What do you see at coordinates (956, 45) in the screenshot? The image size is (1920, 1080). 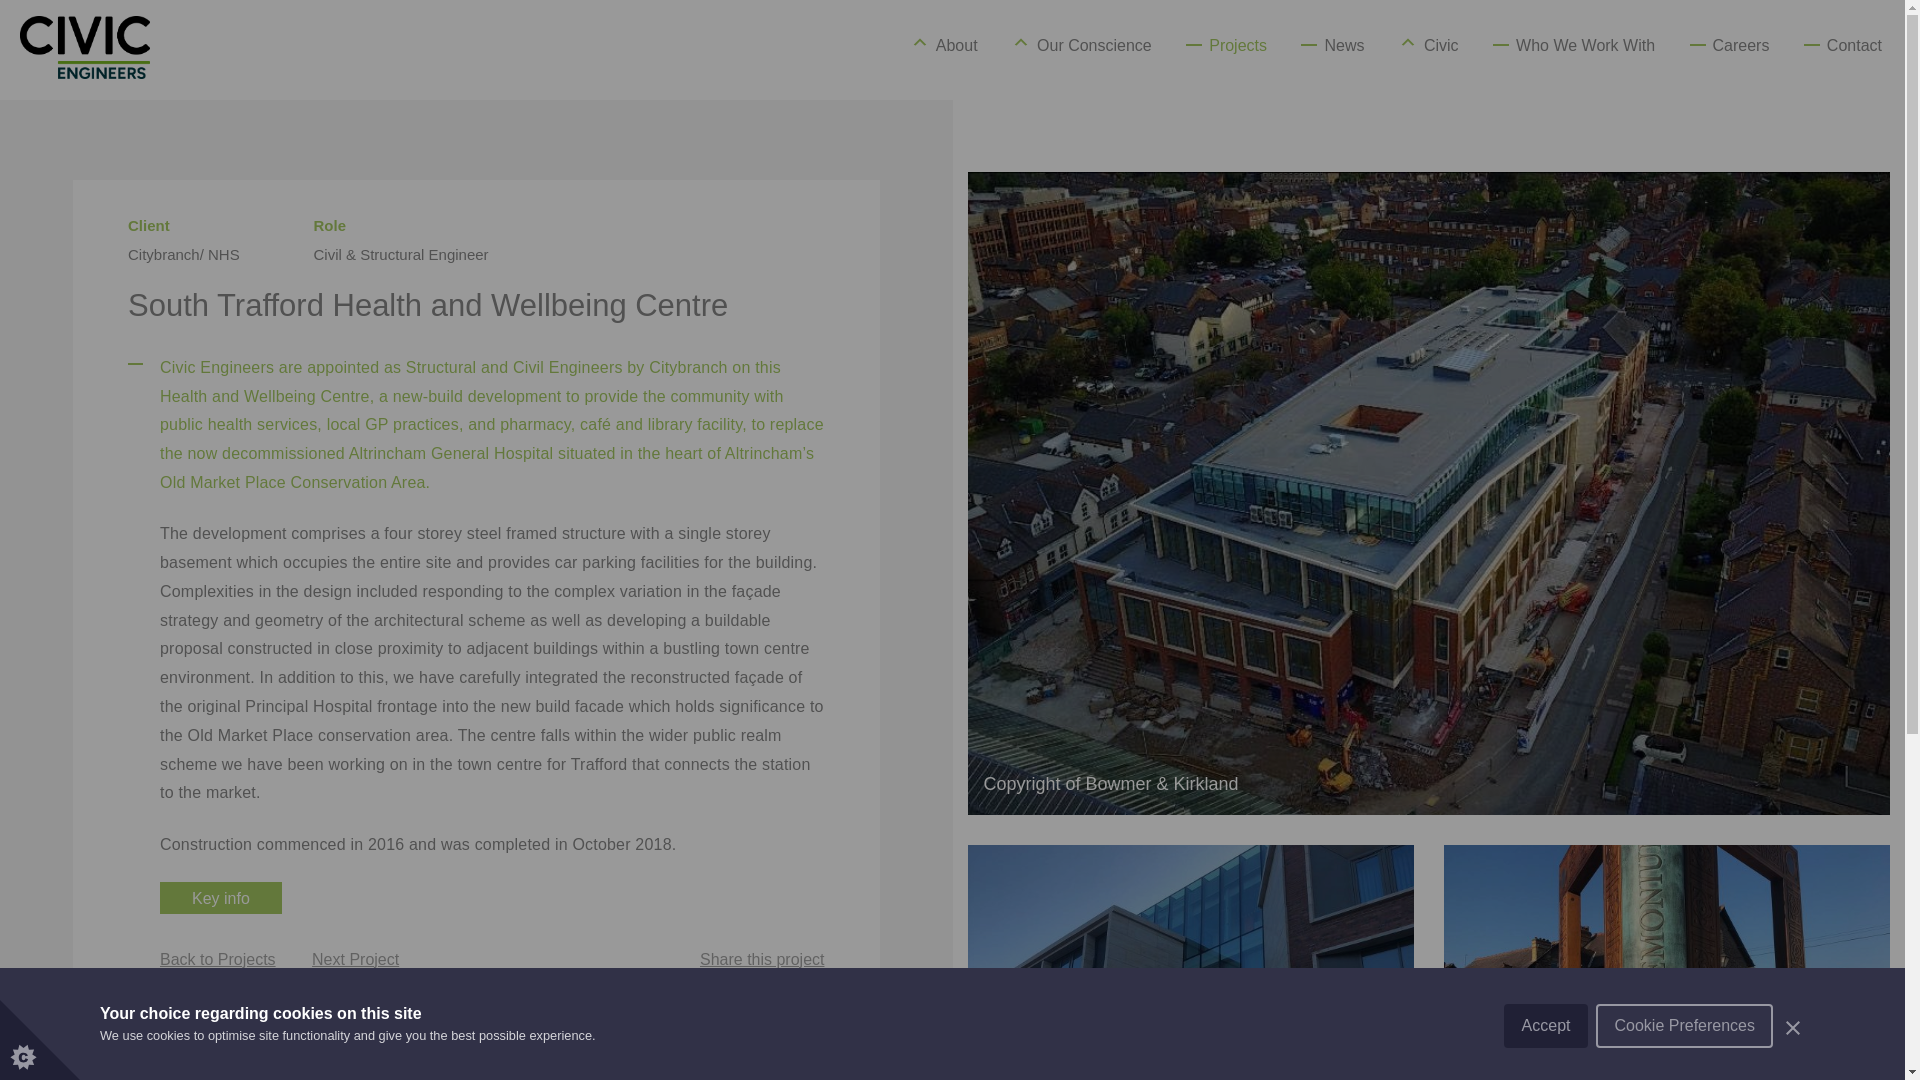 I see `About` at bounding box center [956, 45].